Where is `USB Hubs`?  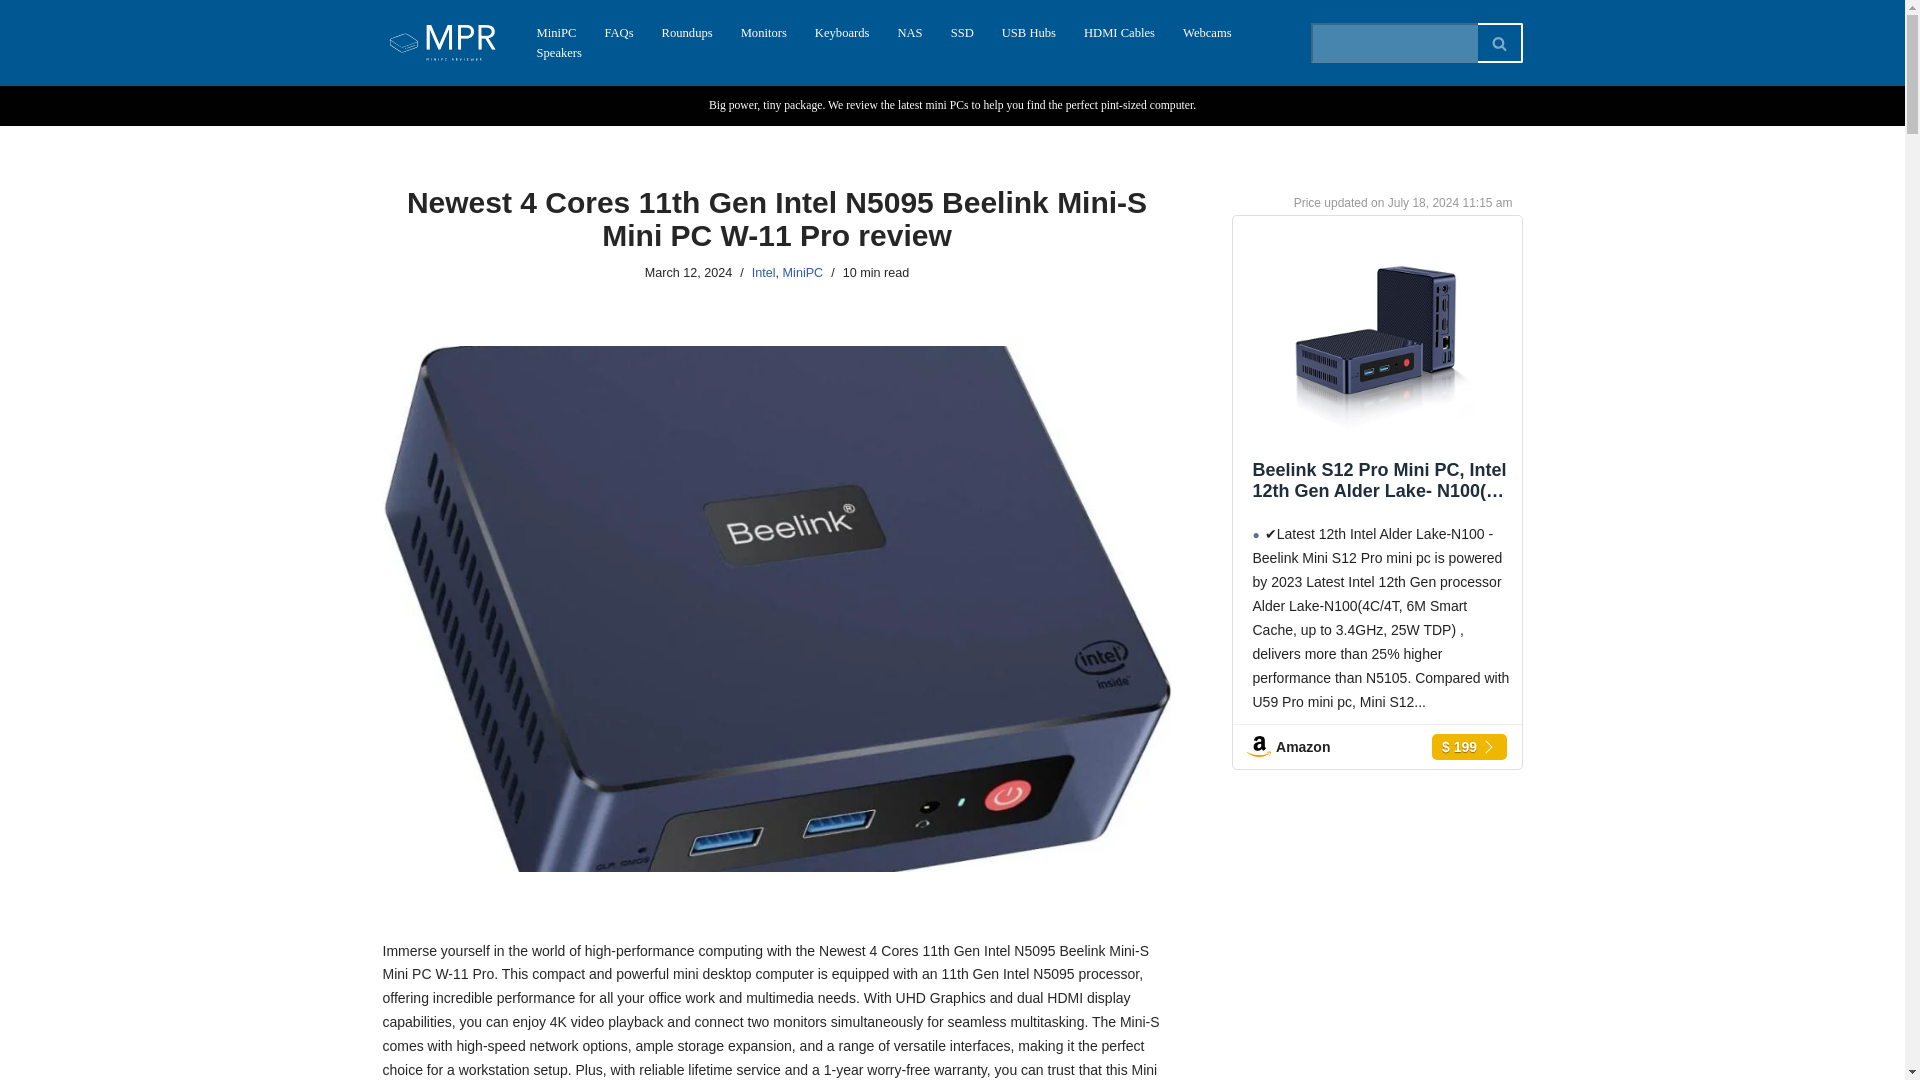
USB Hubs is located at coordinates (1029, 32).